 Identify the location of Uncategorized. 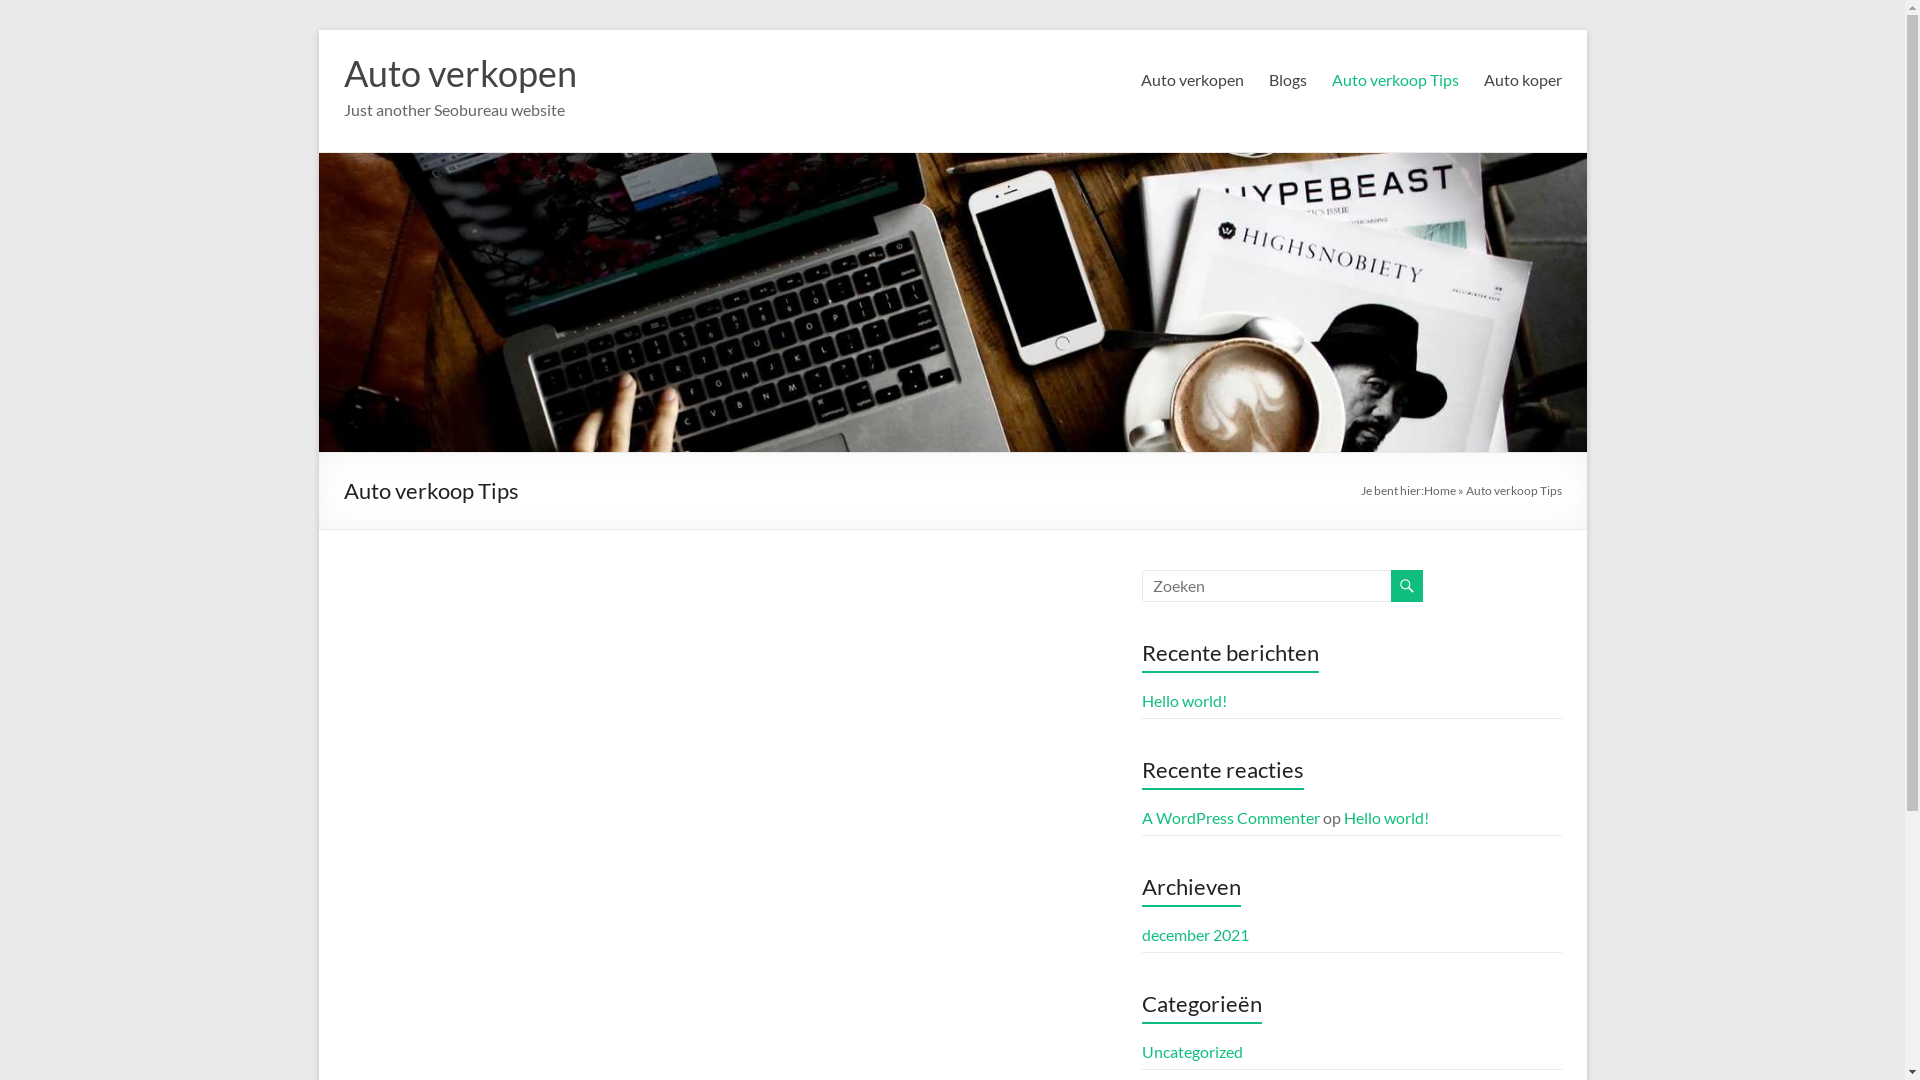
(1192, 1052).